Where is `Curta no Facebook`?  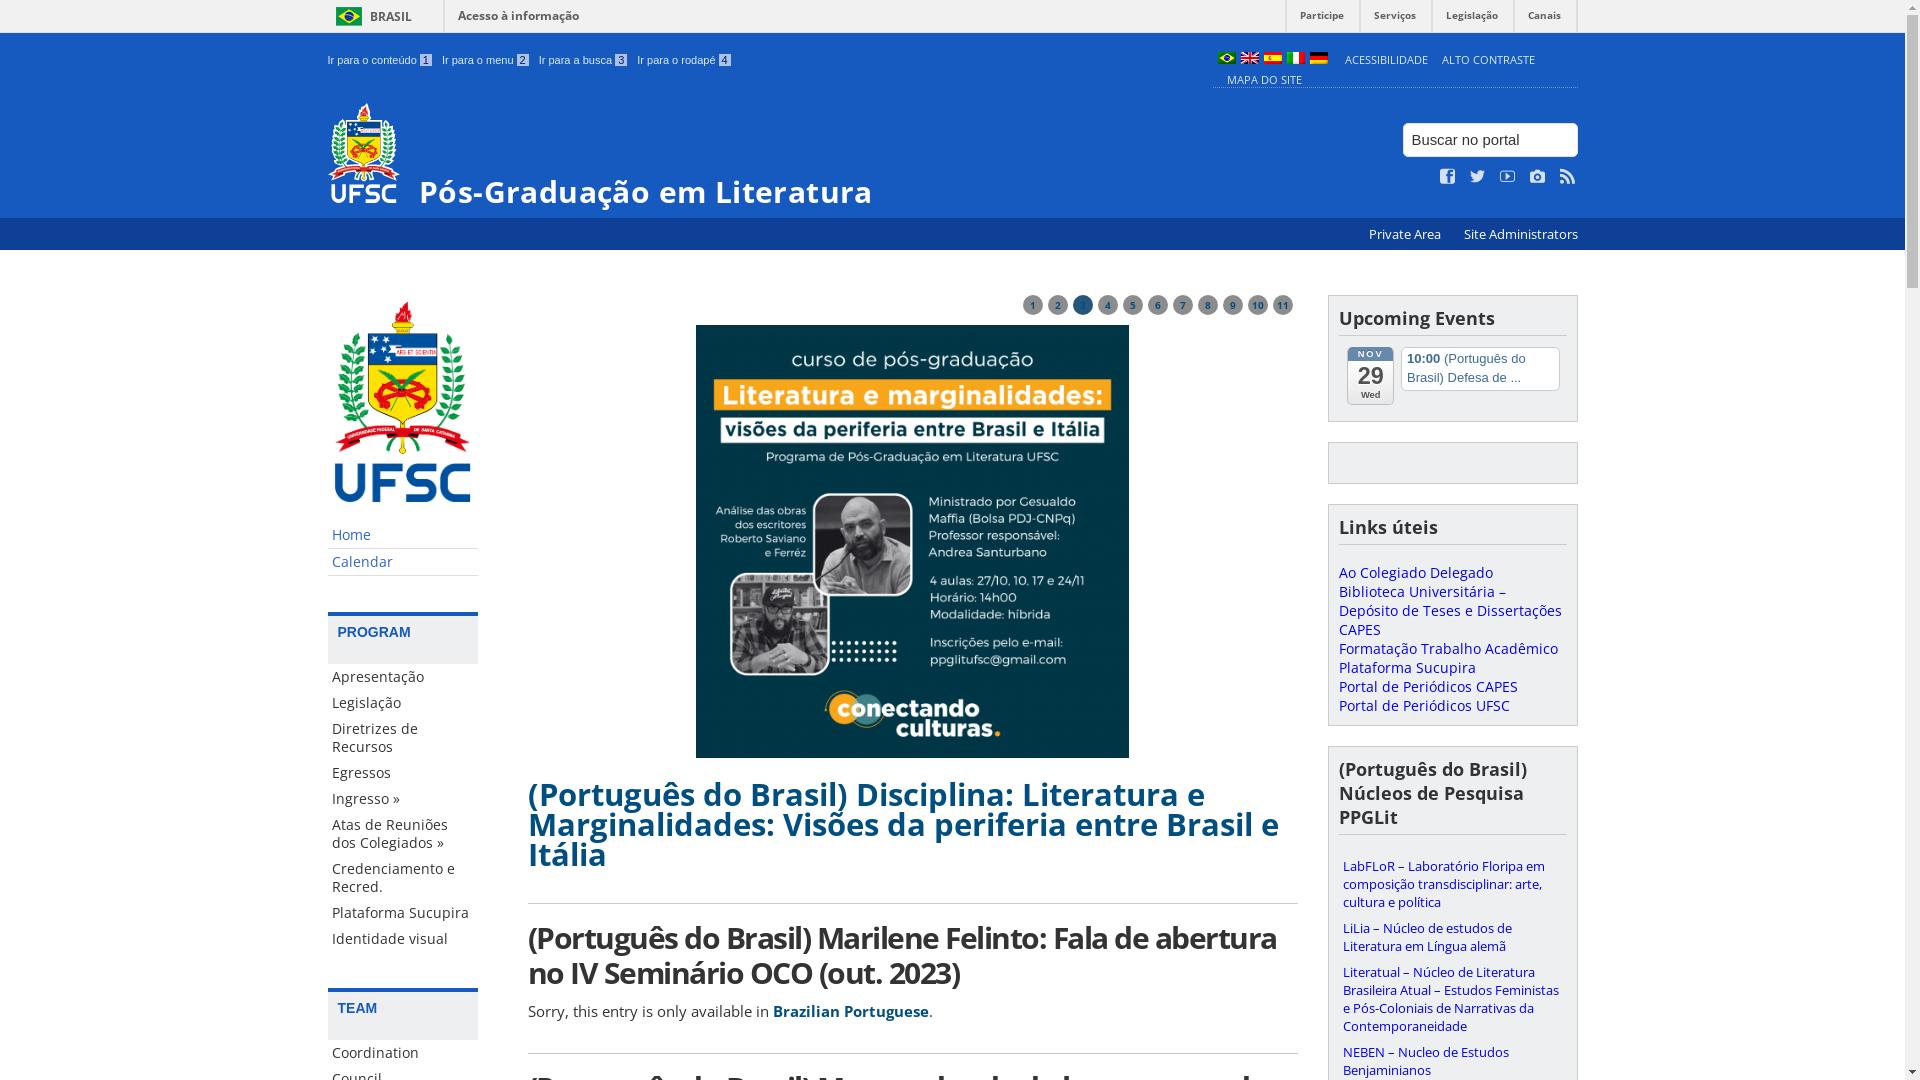
Curta no Facebook is located at coordinates (1448, 177).